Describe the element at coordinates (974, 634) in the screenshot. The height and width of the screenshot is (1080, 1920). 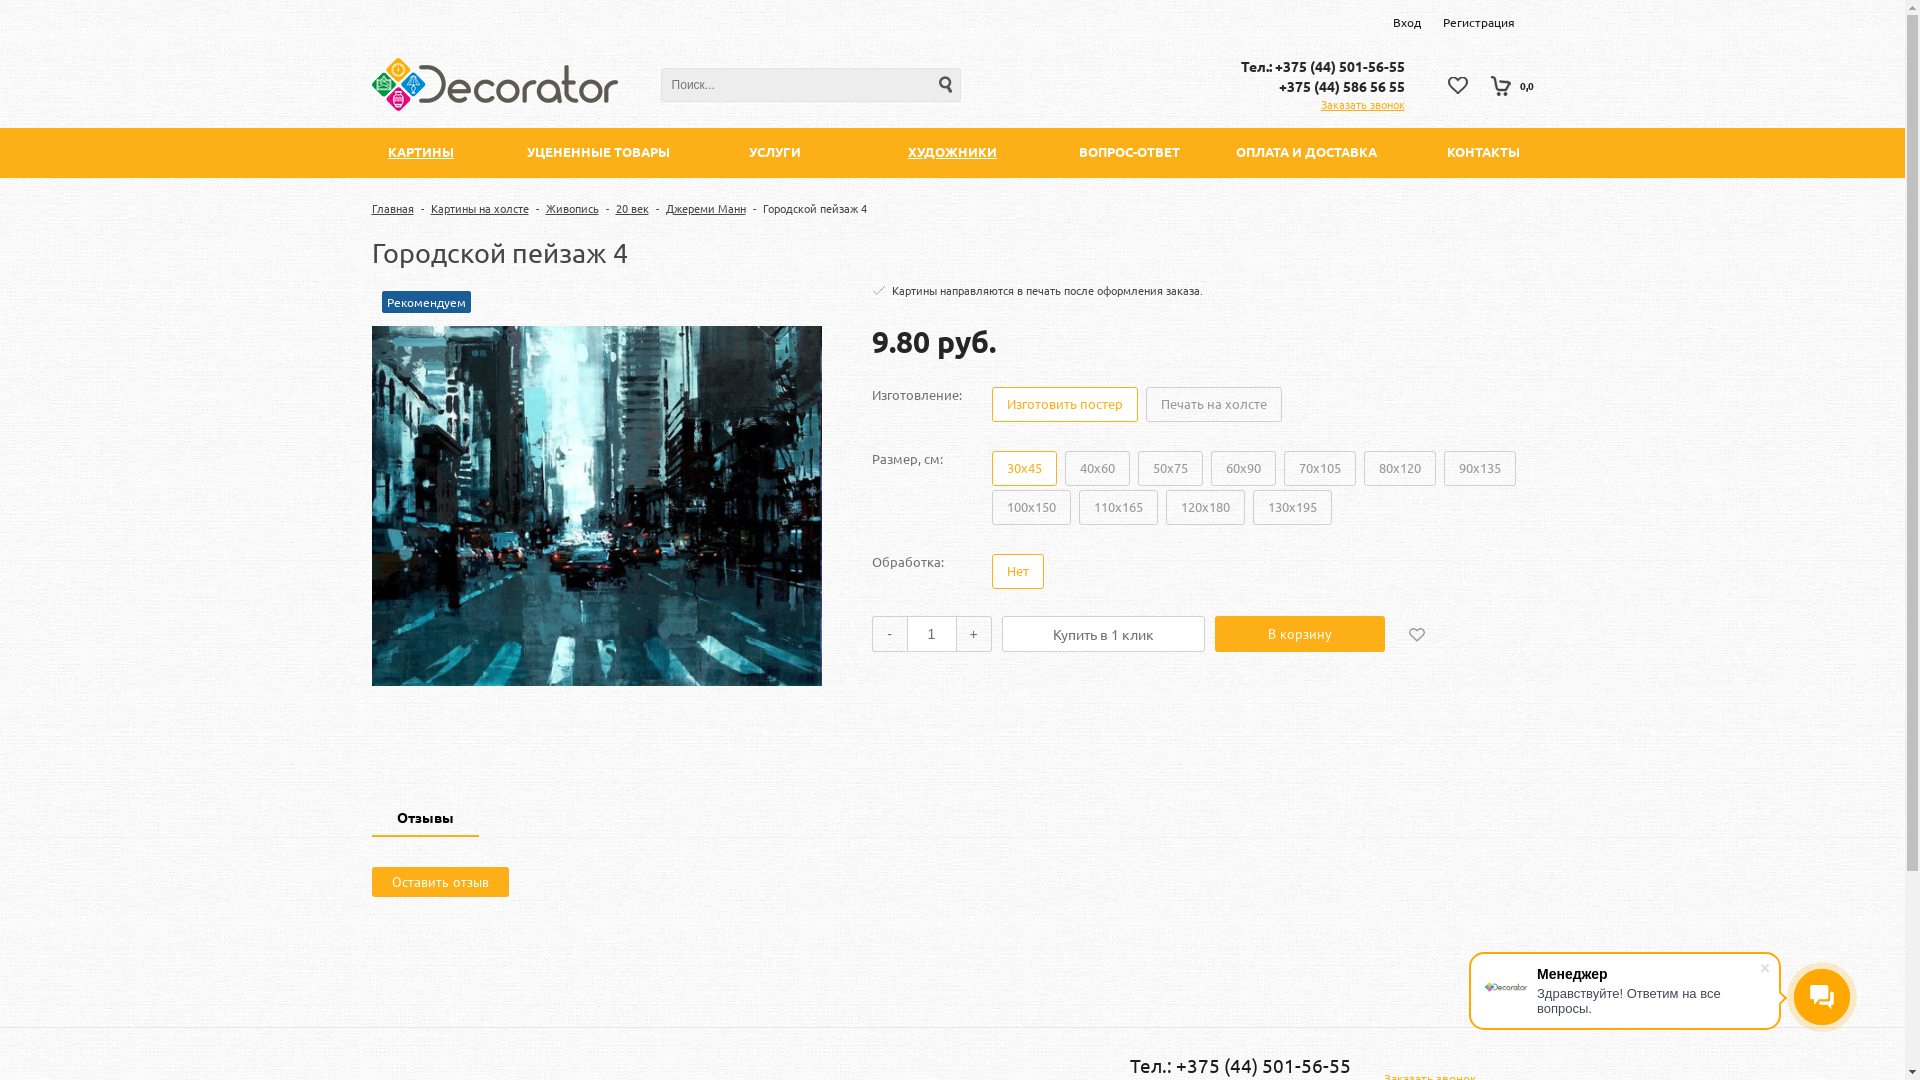
I see `+` at that location.